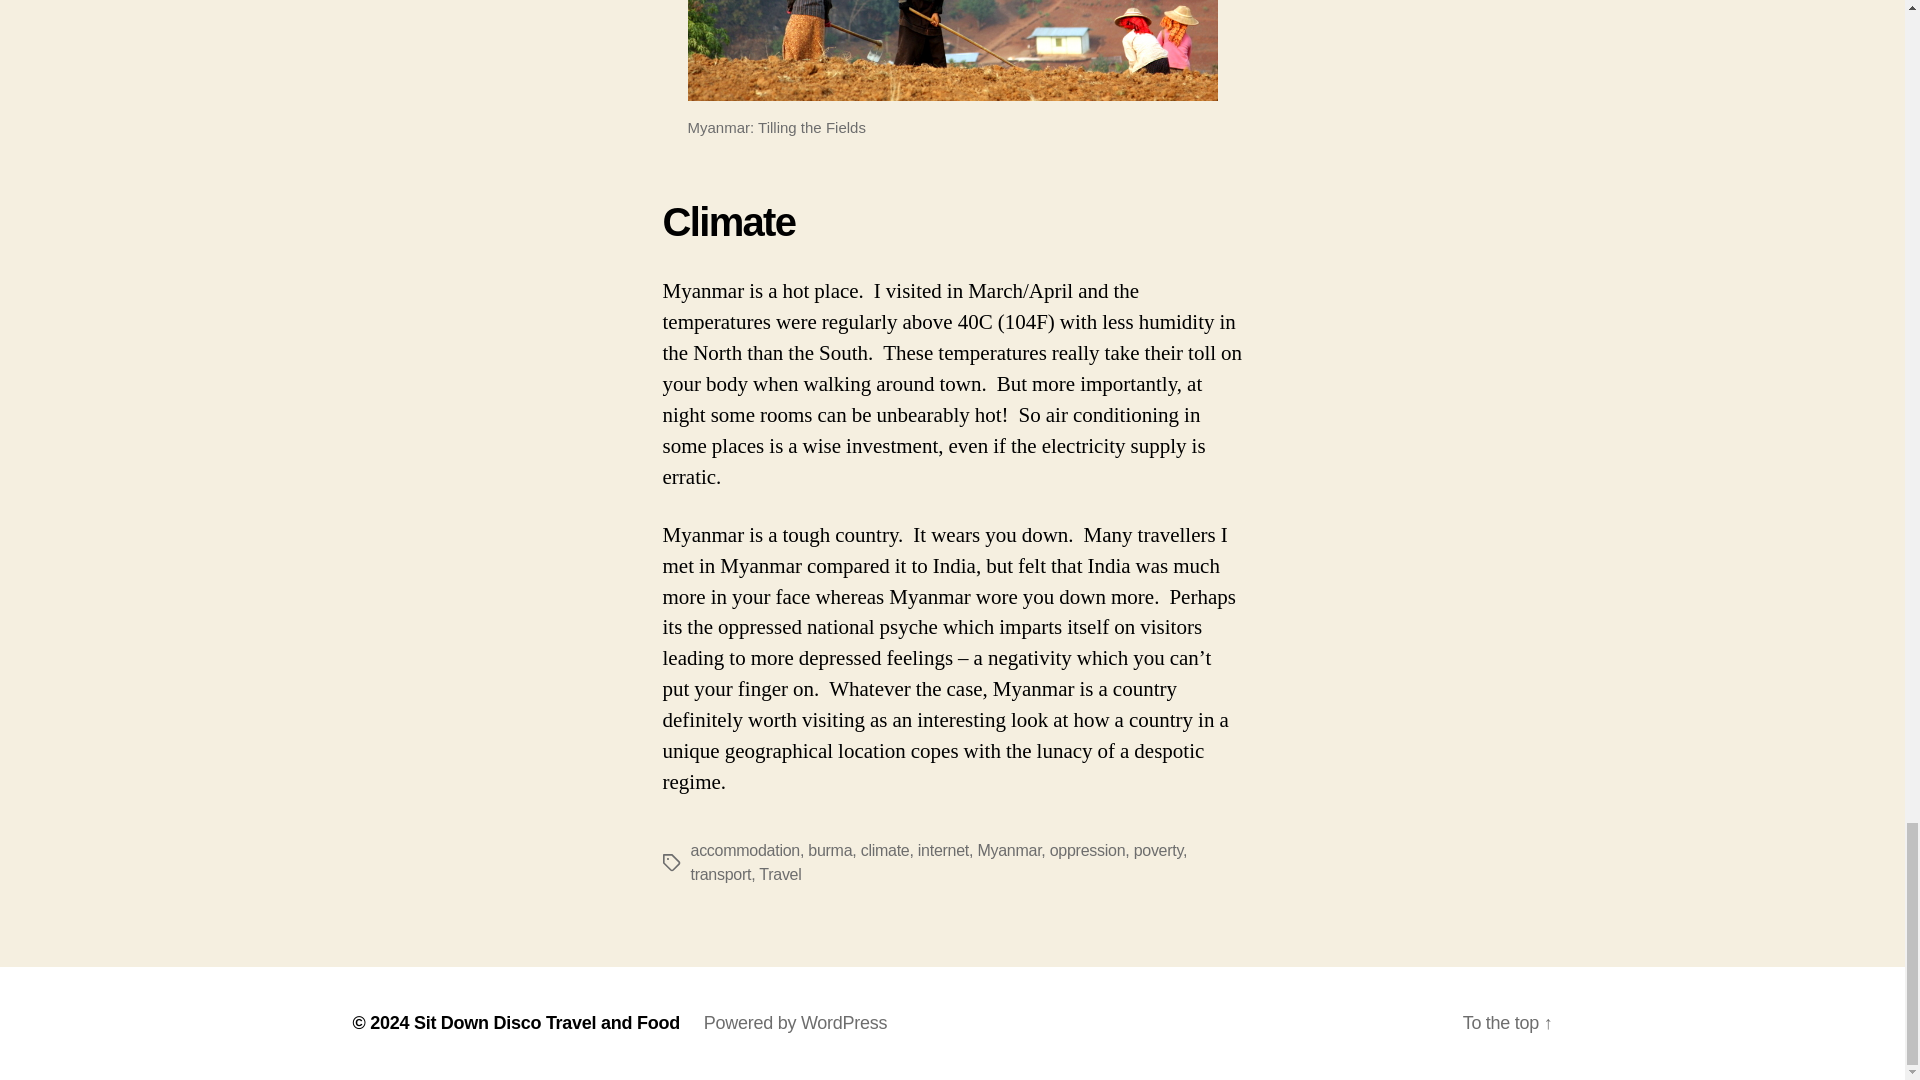 The height and width of the screenshot is (1080, 1920). Describe the element at coordinates (885, 850) in the screenshot. I see `climate` at that location.